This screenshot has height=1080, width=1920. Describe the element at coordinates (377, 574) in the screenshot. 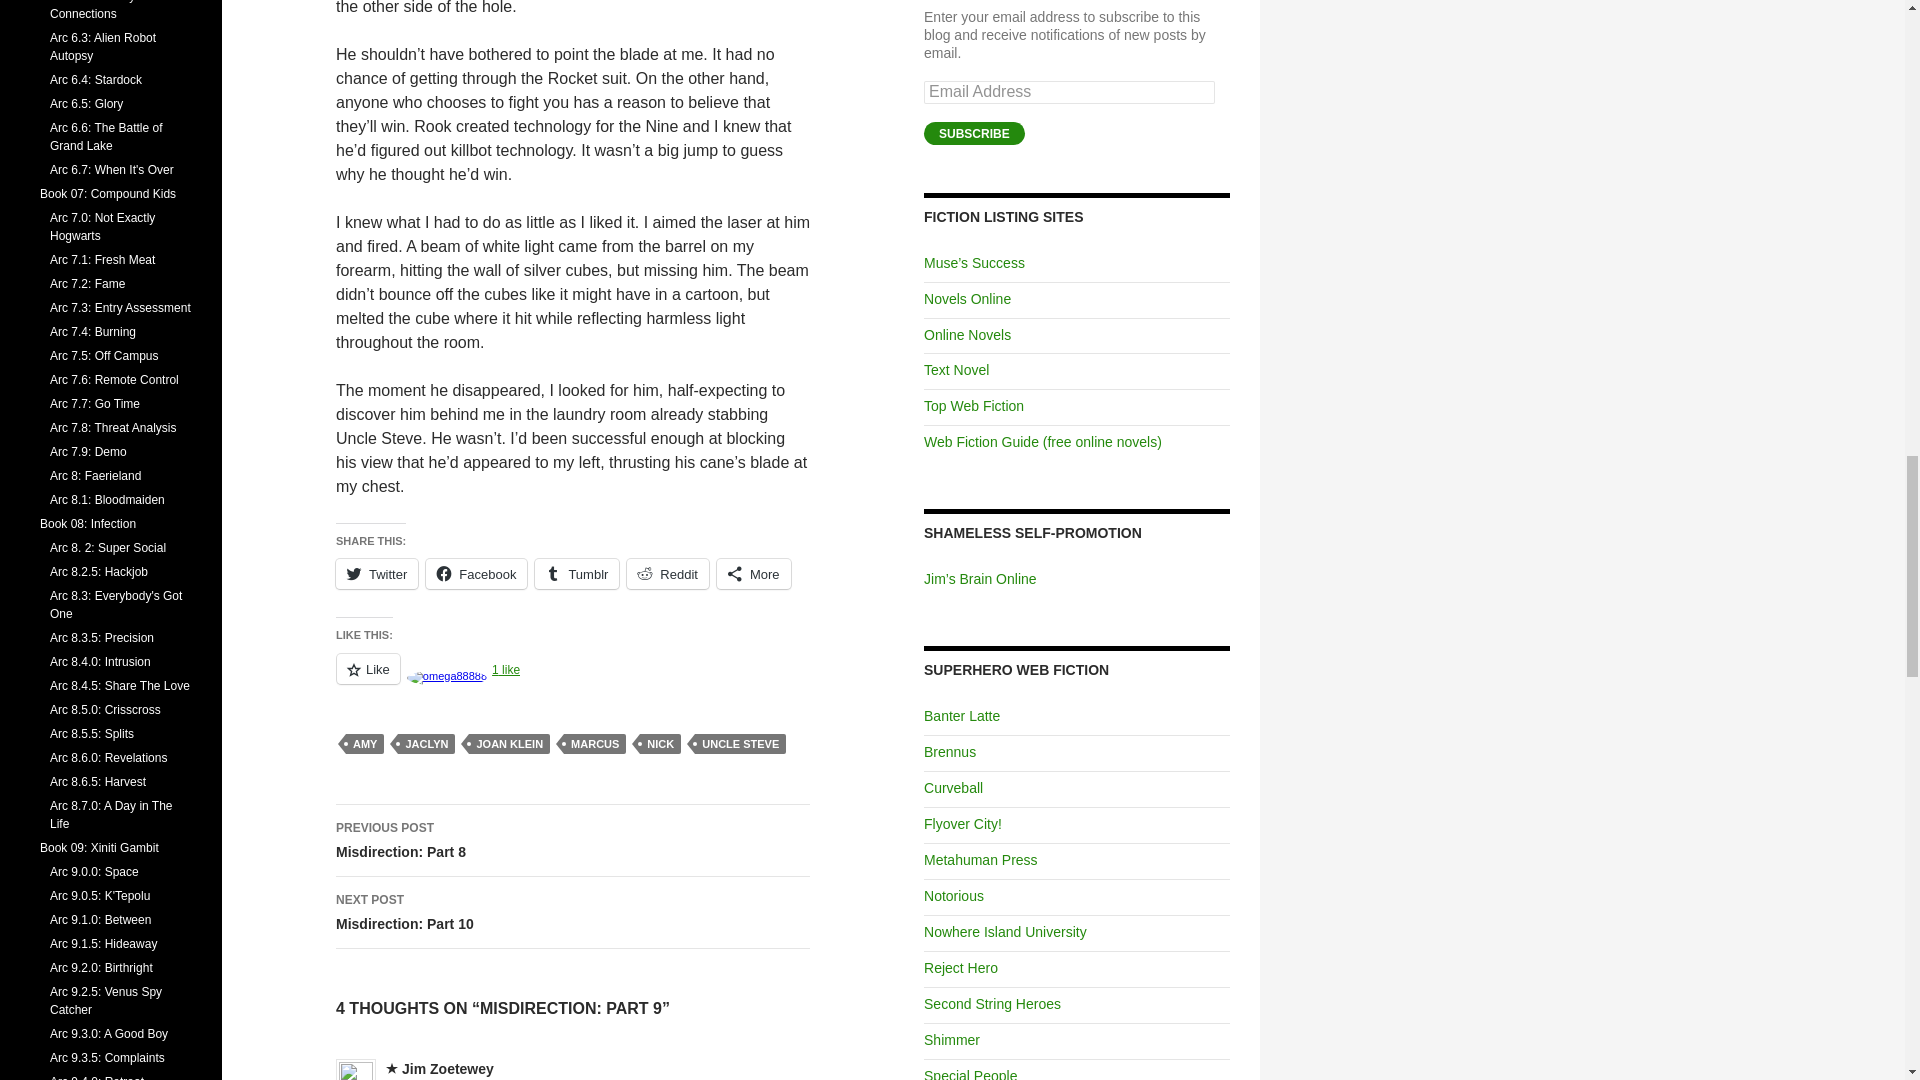

I see `Click to share on Twitter` at that location.